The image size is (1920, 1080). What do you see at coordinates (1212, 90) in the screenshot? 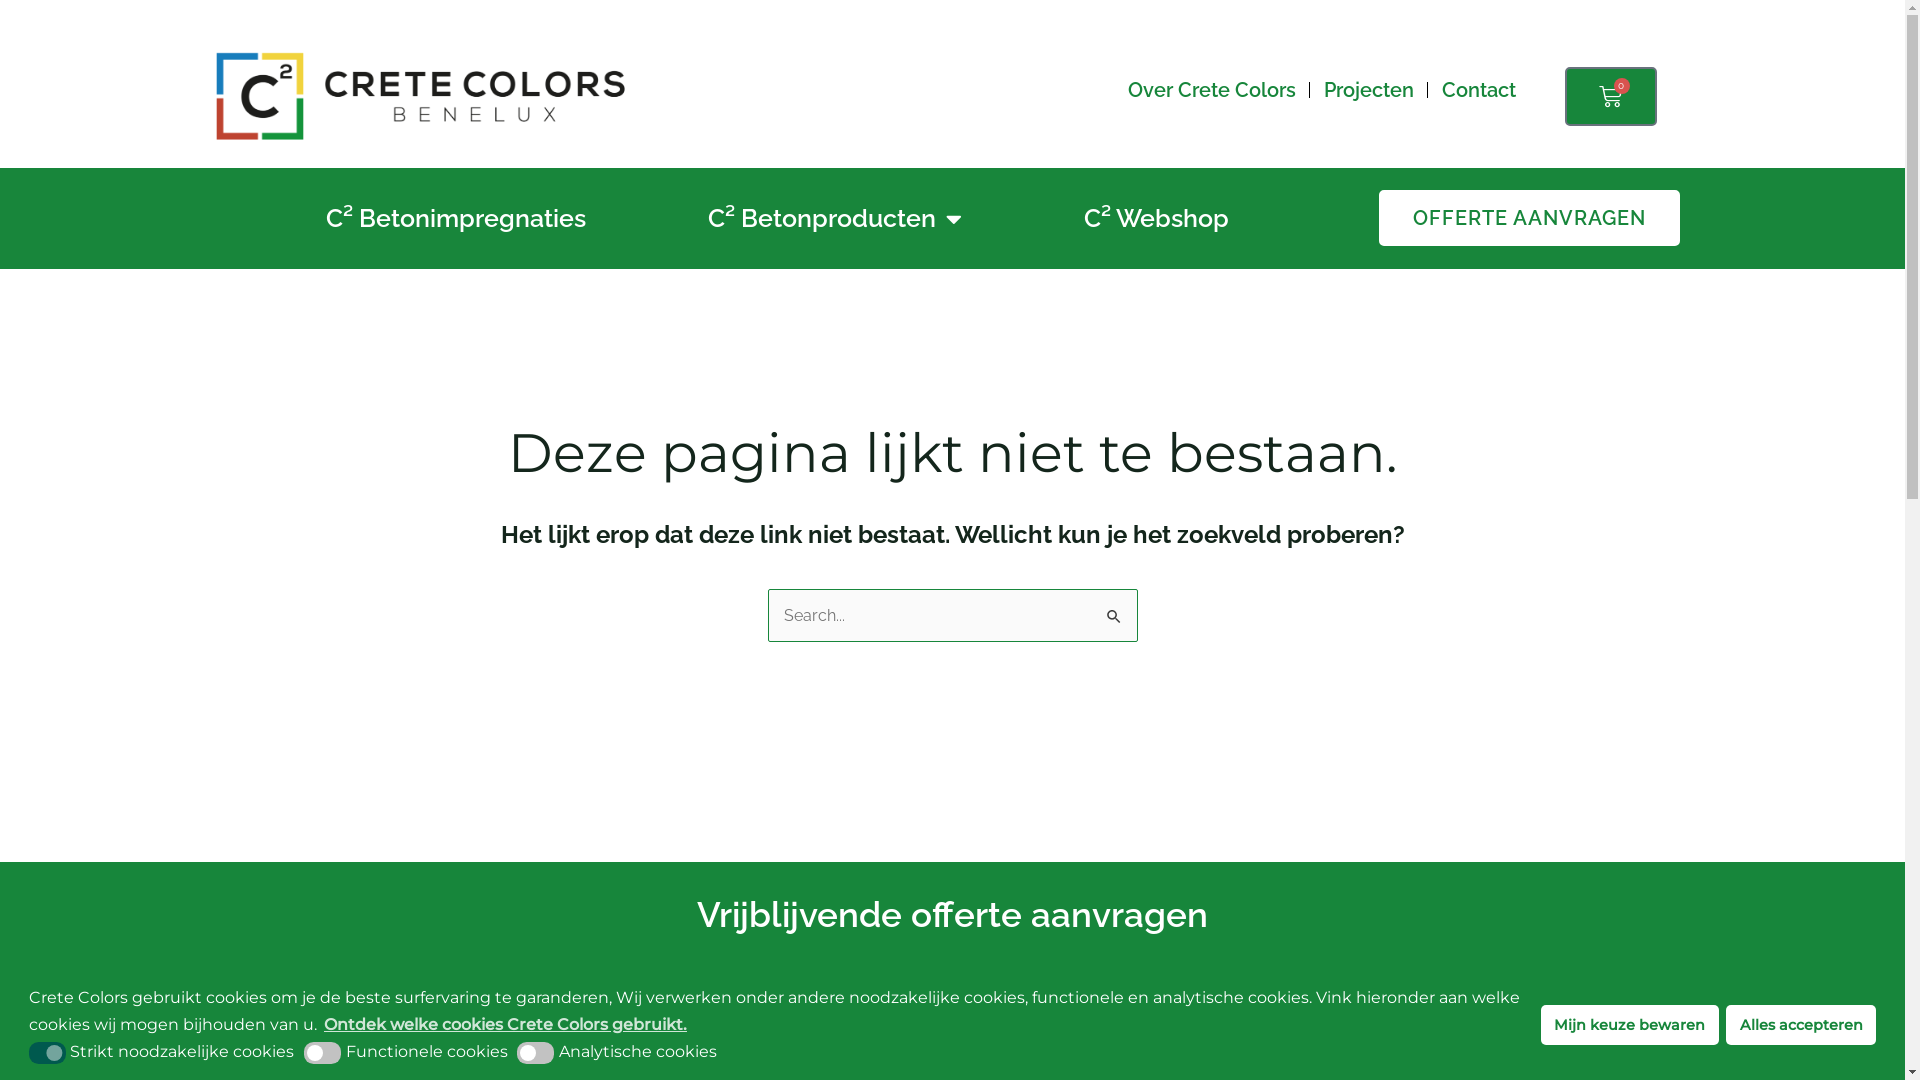
I see `Over Crete Colors` at bounding box center [1212, 90].